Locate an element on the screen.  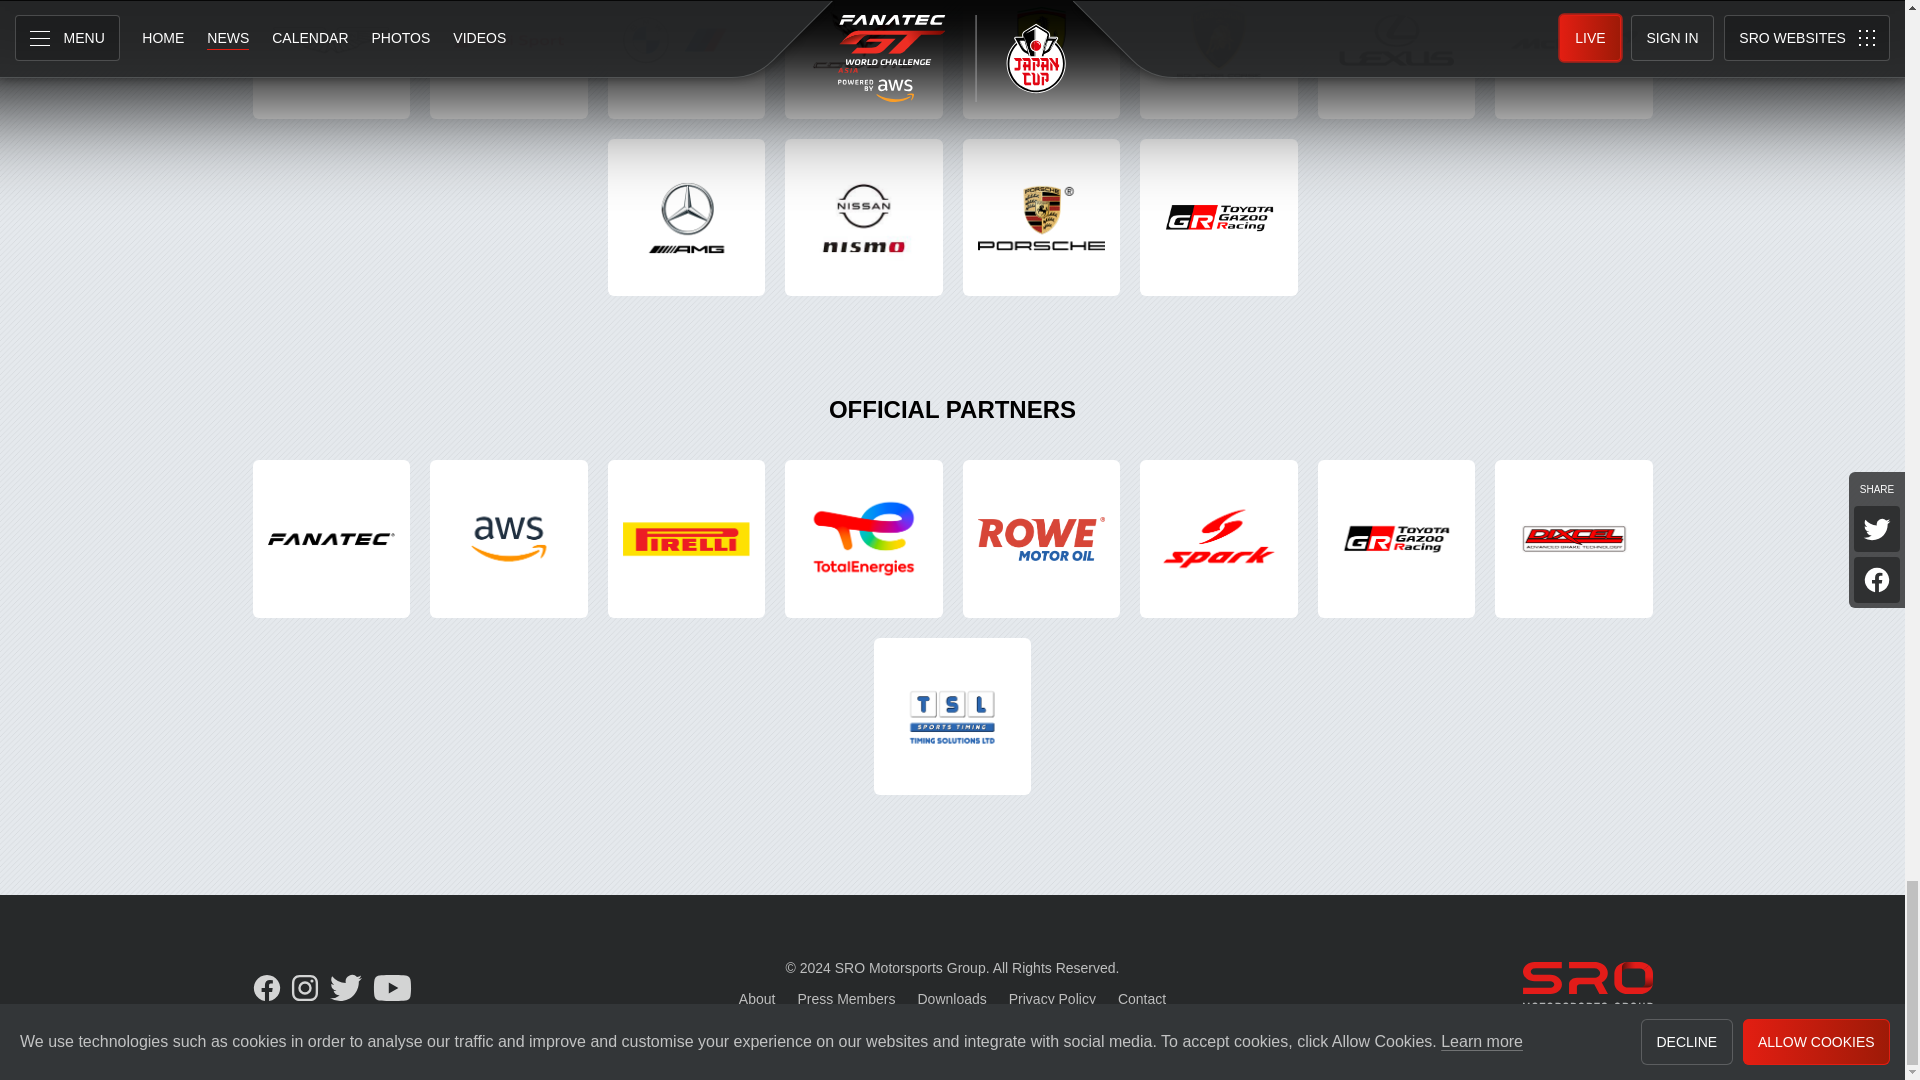
Toyota Gazoo Racing is located at coordinates (1396, 538).